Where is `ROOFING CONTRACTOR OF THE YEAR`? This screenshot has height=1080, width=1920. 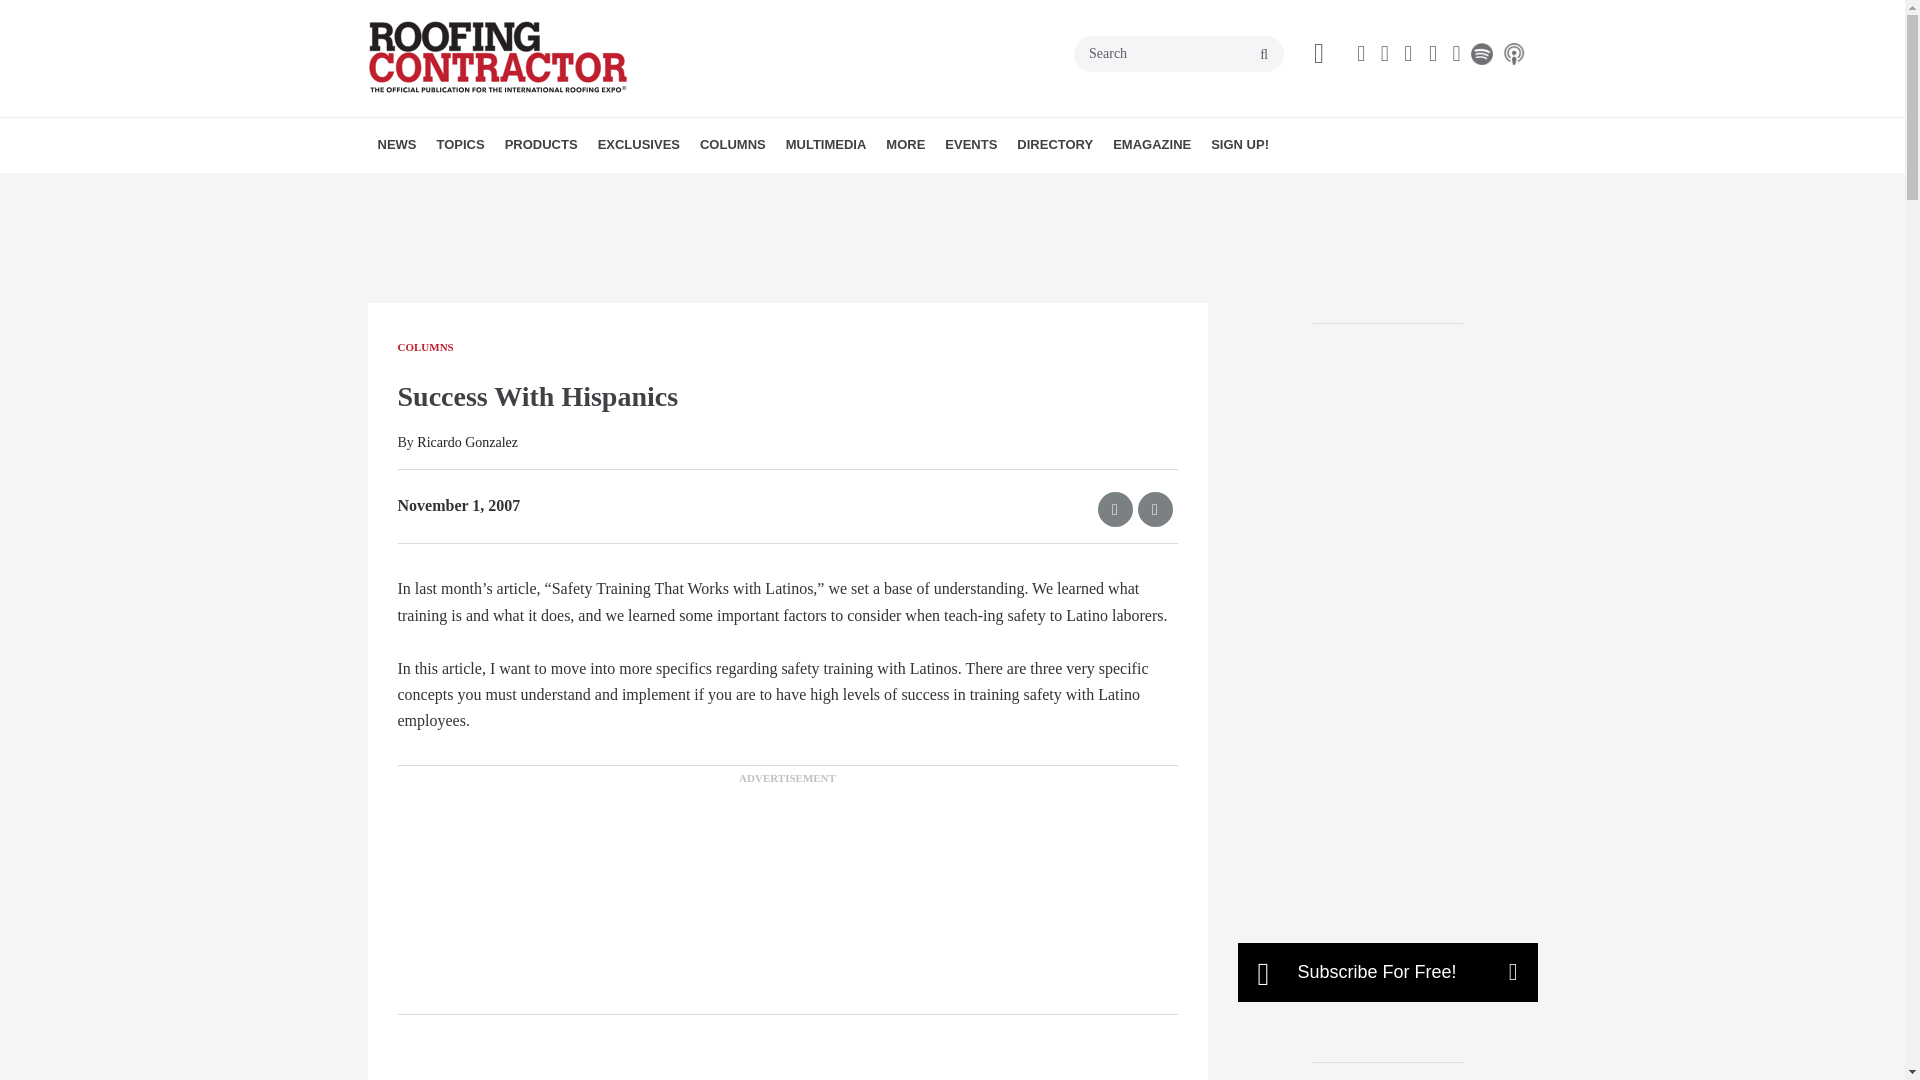
ROOFING CONTRACTOR OF THE YEAR is located at coordinates (737, 200).